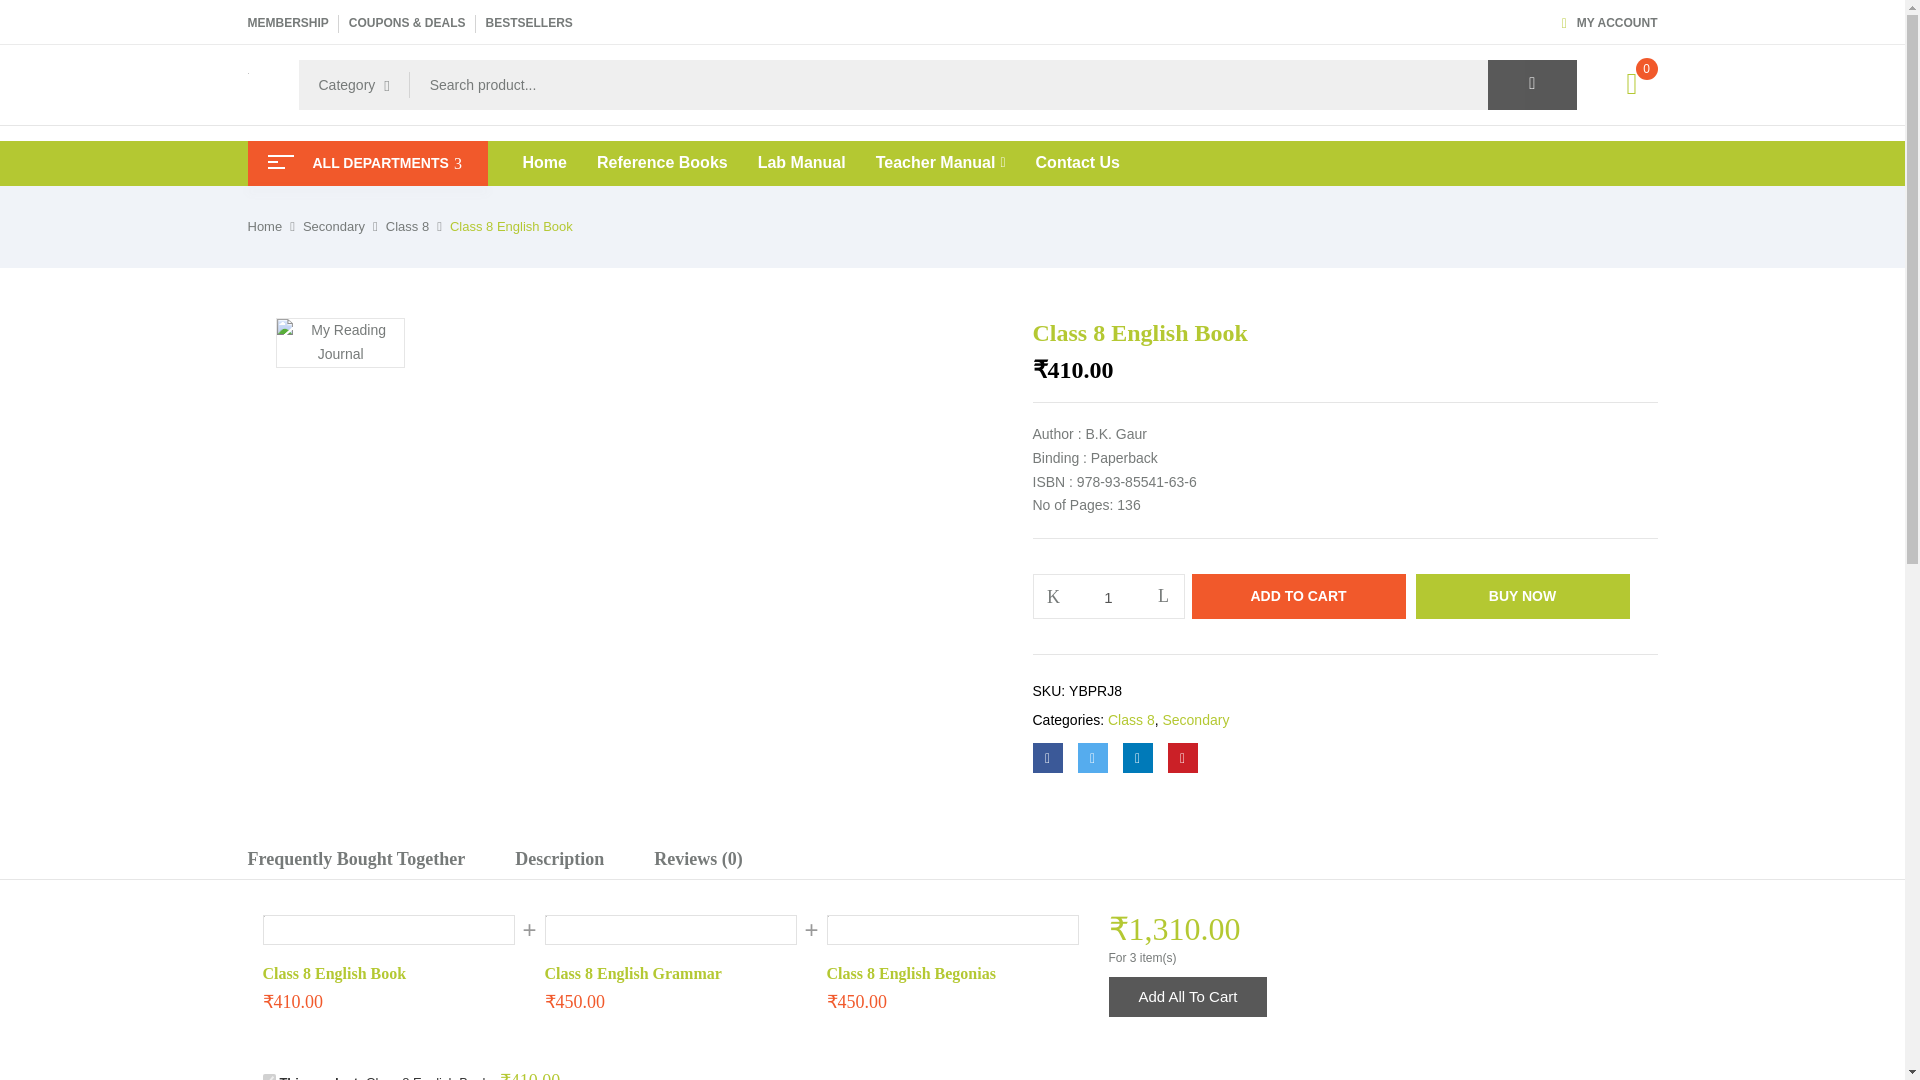 The height and width of the screenshot is (1080, 1920). I want to click on Pinterest, so click(1182, 758).